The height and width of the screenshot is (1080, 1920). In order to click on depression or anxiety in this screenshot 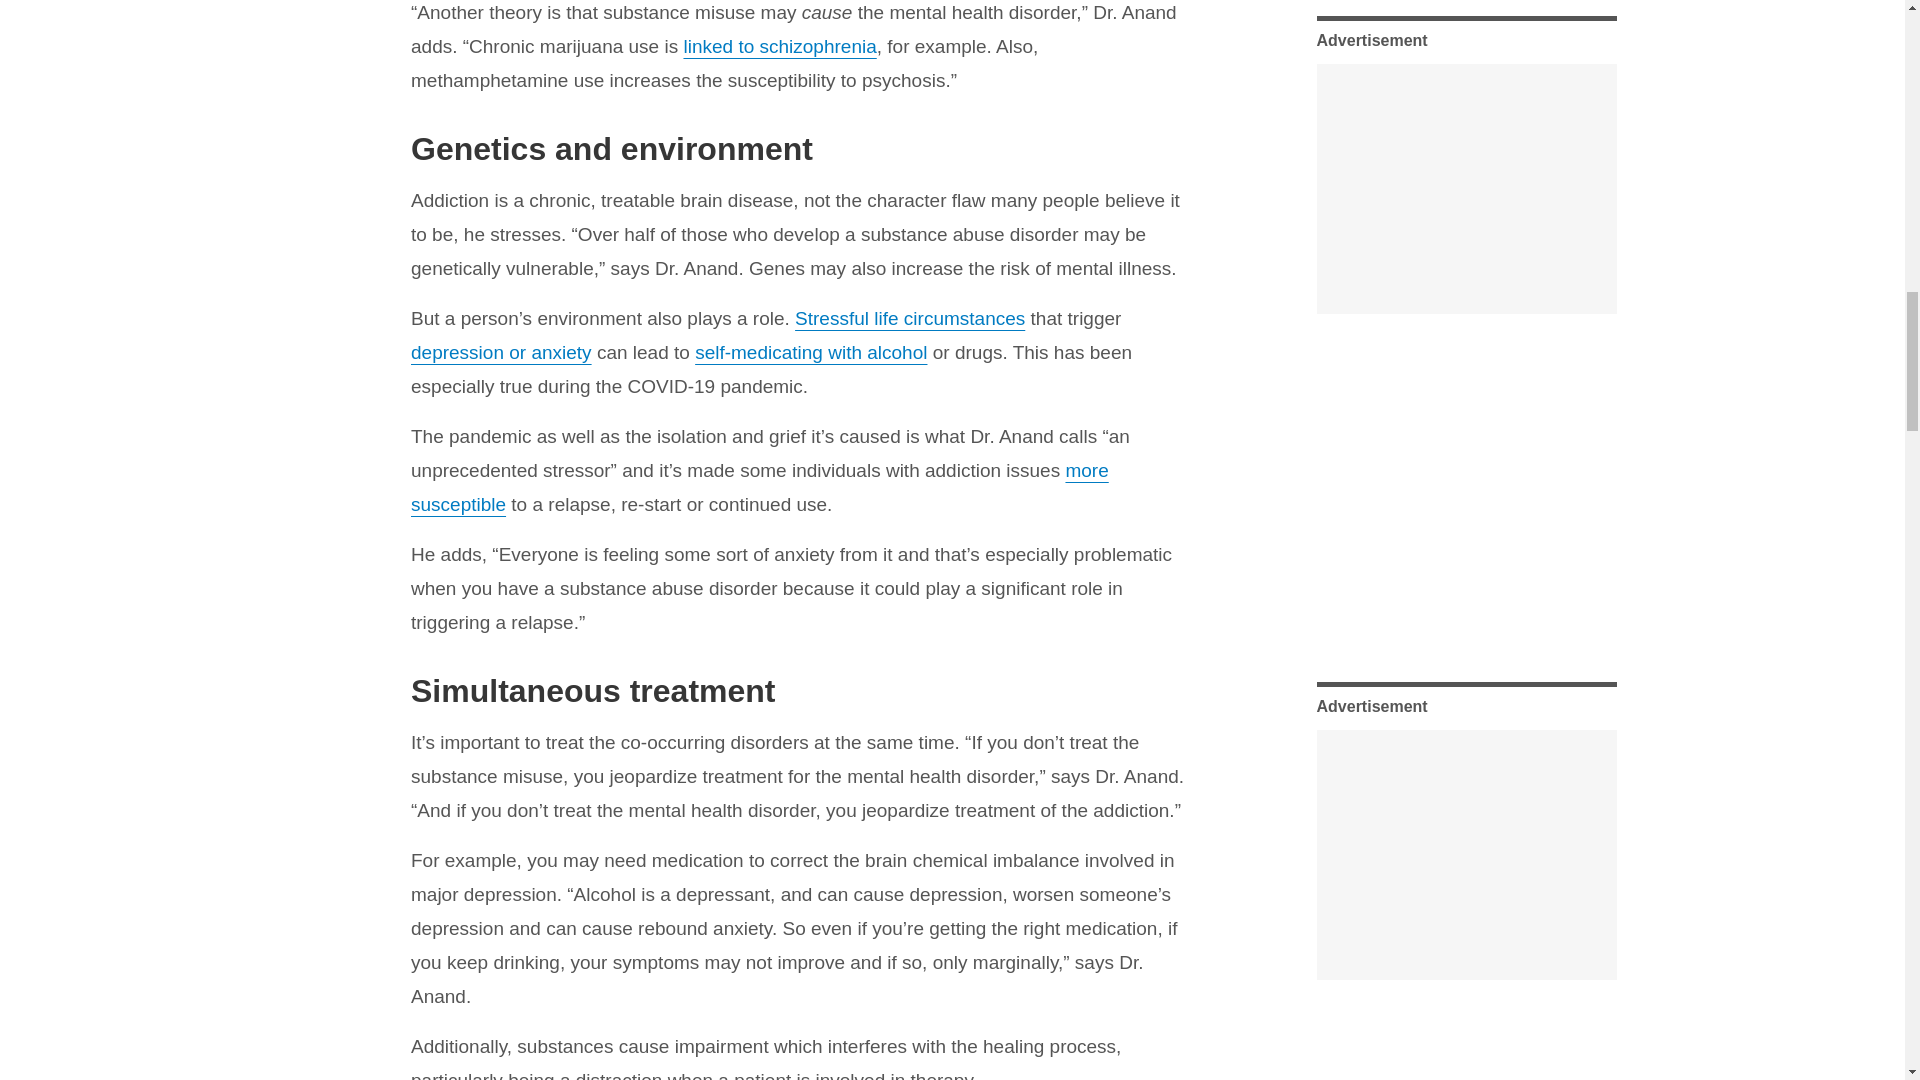, I will do `click(500, 352)`.